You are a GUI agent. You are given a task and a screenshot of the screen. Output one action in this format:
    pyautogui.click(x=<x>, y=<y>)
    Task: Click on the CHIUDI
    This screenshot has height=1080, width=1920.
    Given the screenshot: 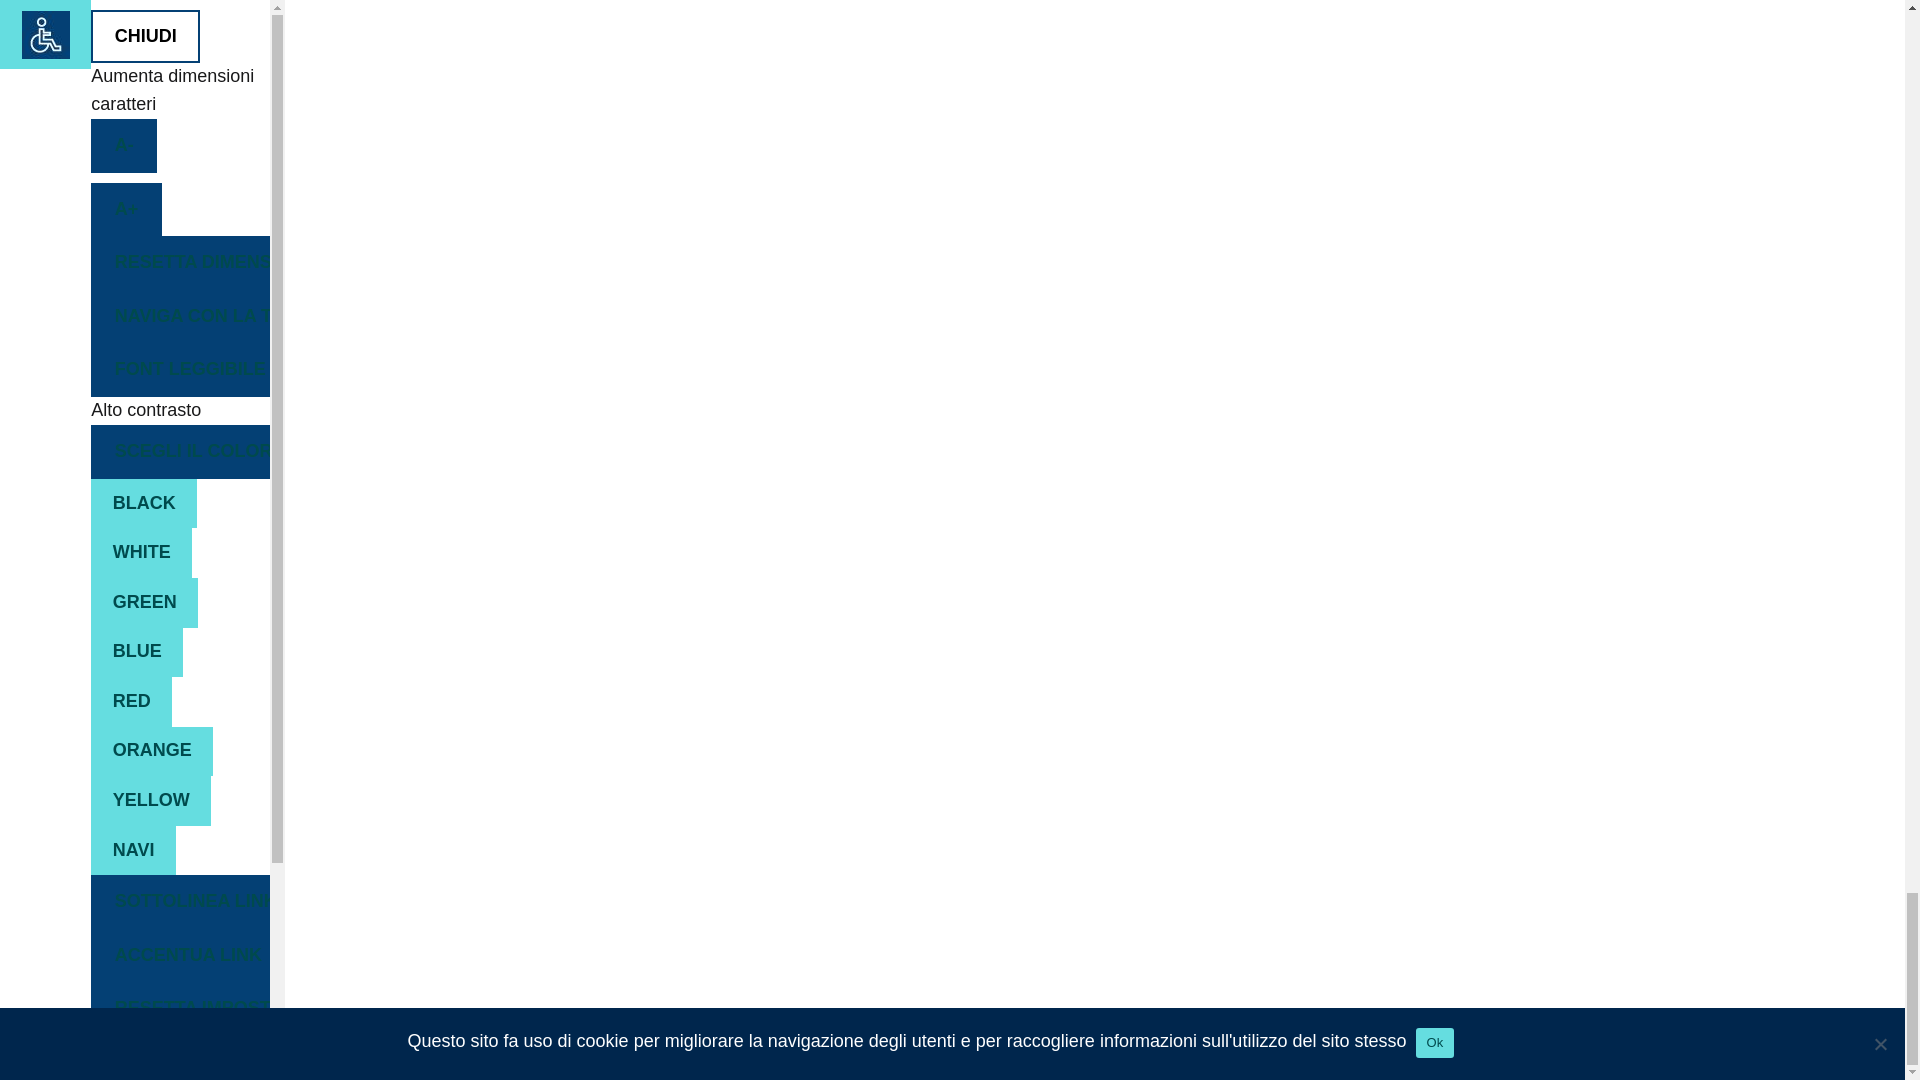 What is the action you would take?
    pyautogui.click(x=144, y=36)
    